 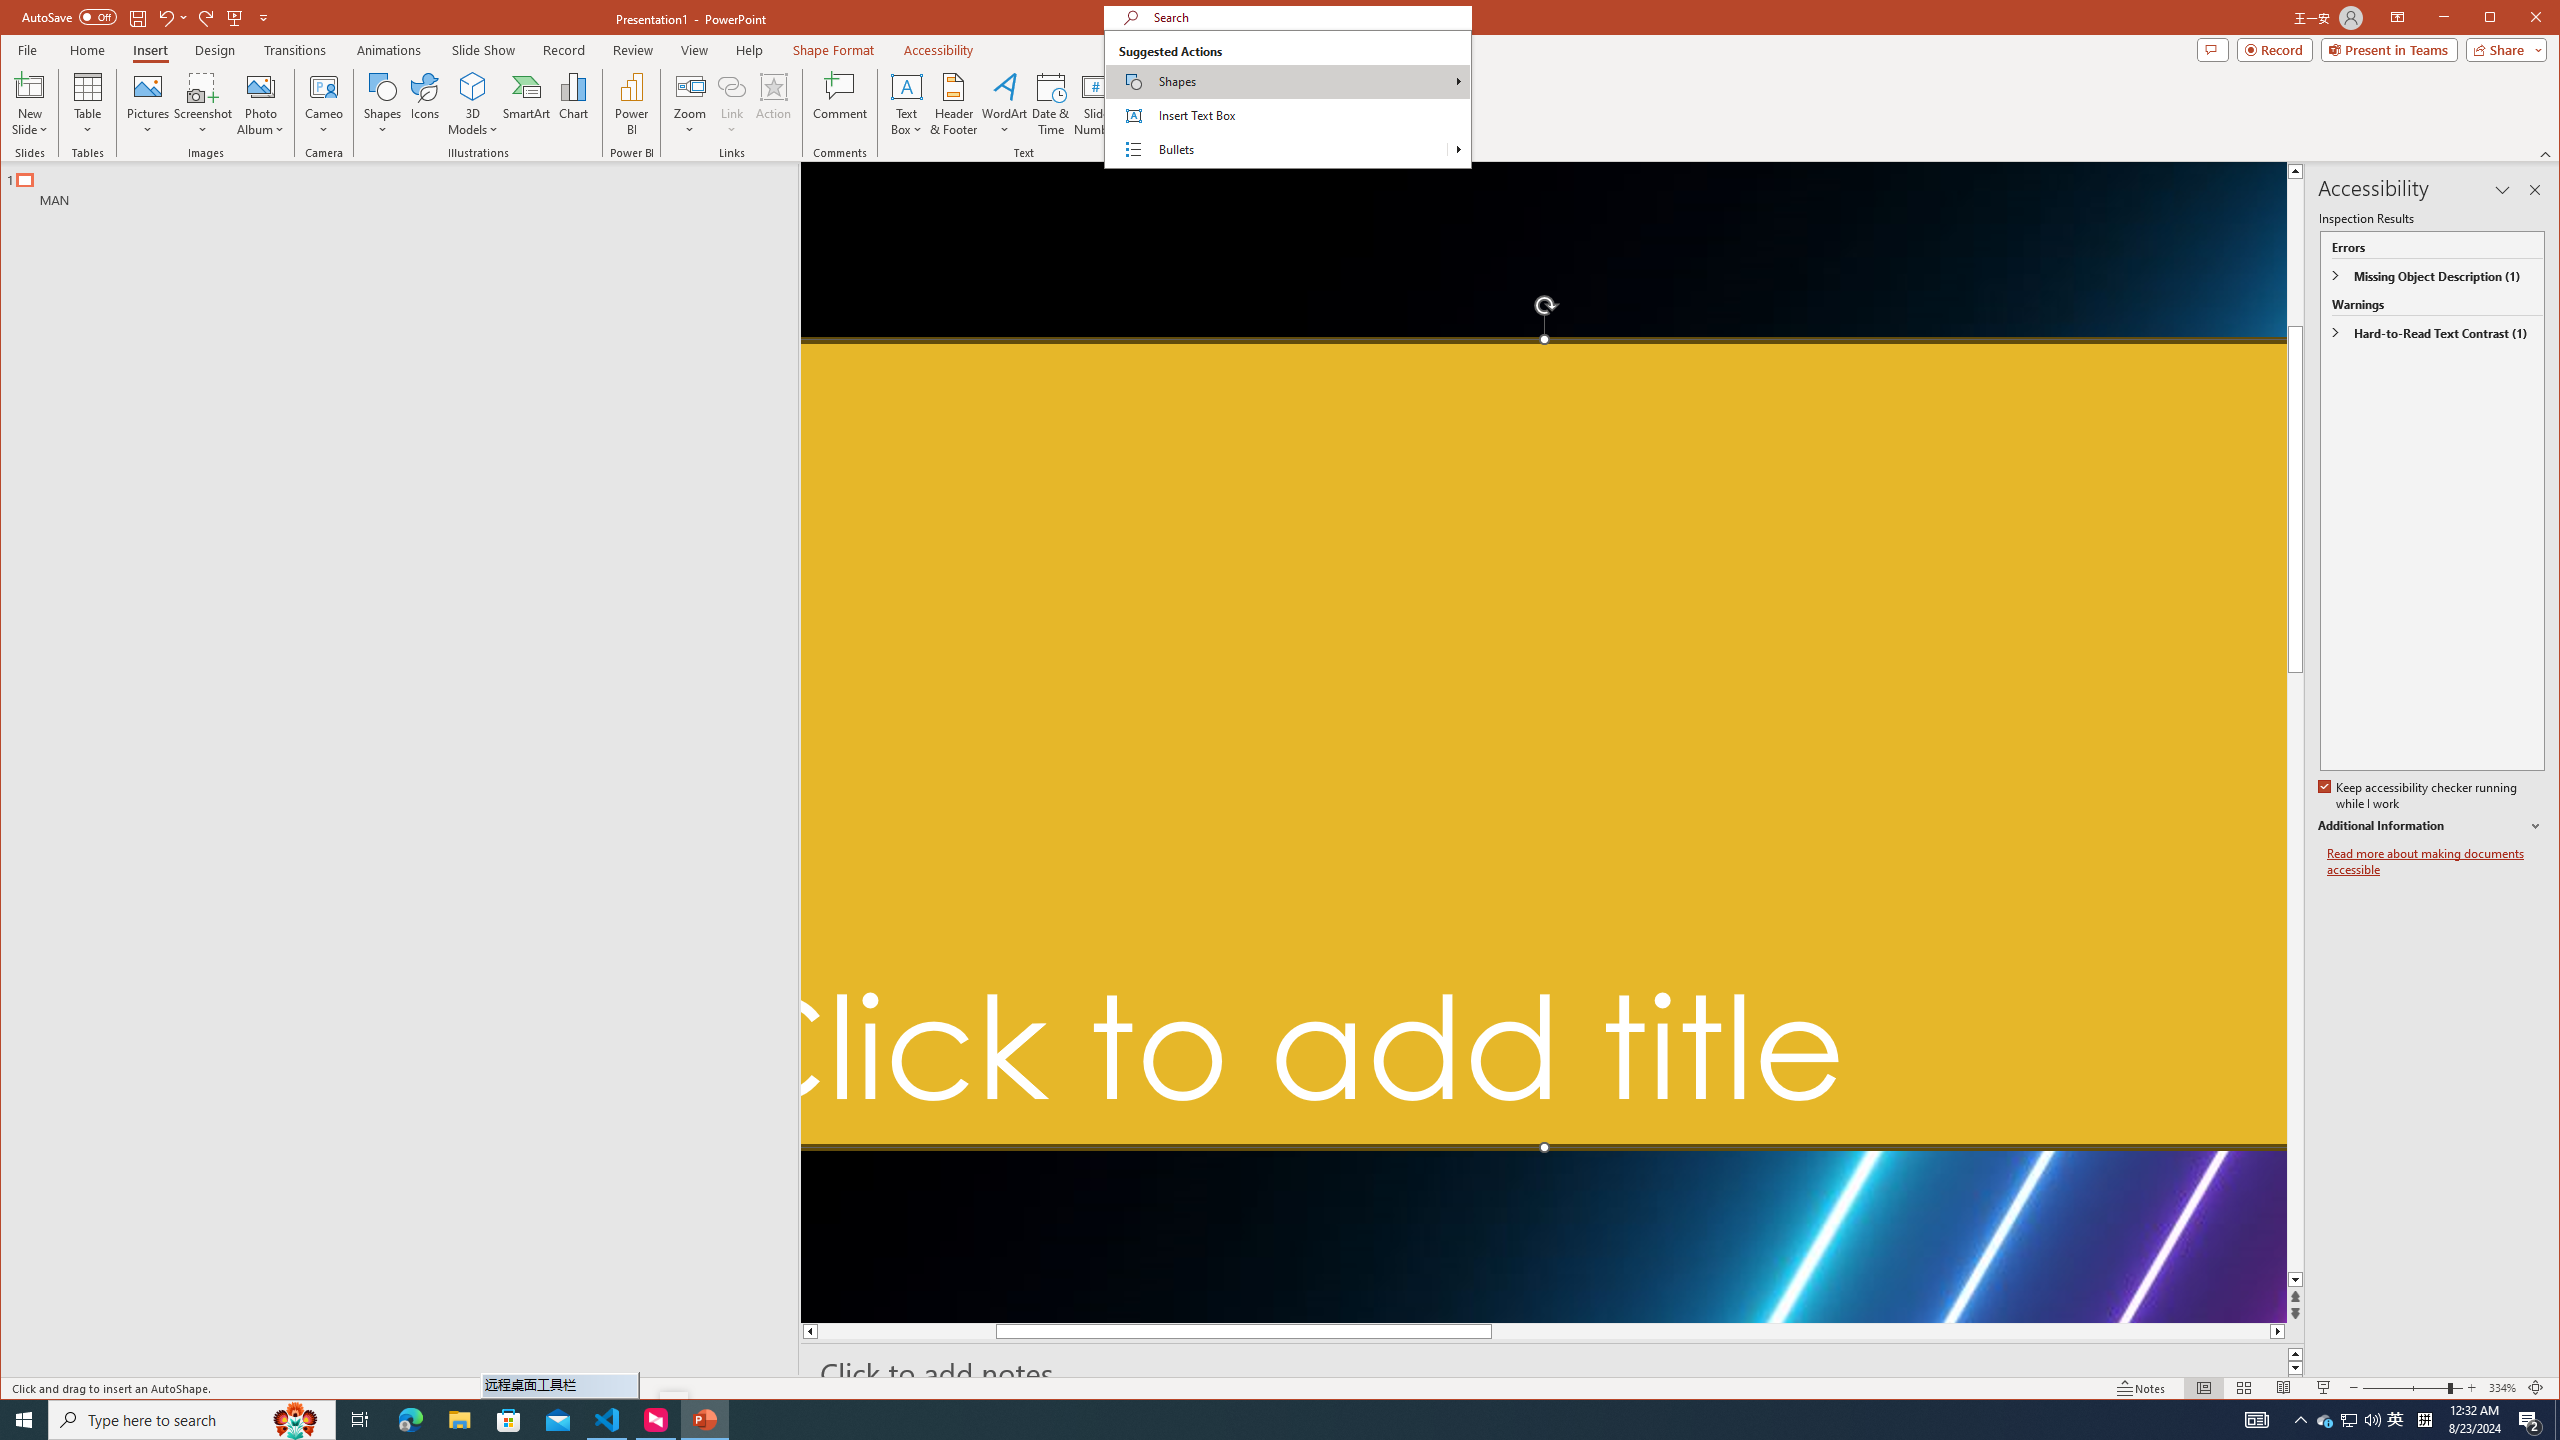 What do you see at coordinates (526, 104) in the screenshot?
I see `SmartArt...` at bounding box center [526, 104].